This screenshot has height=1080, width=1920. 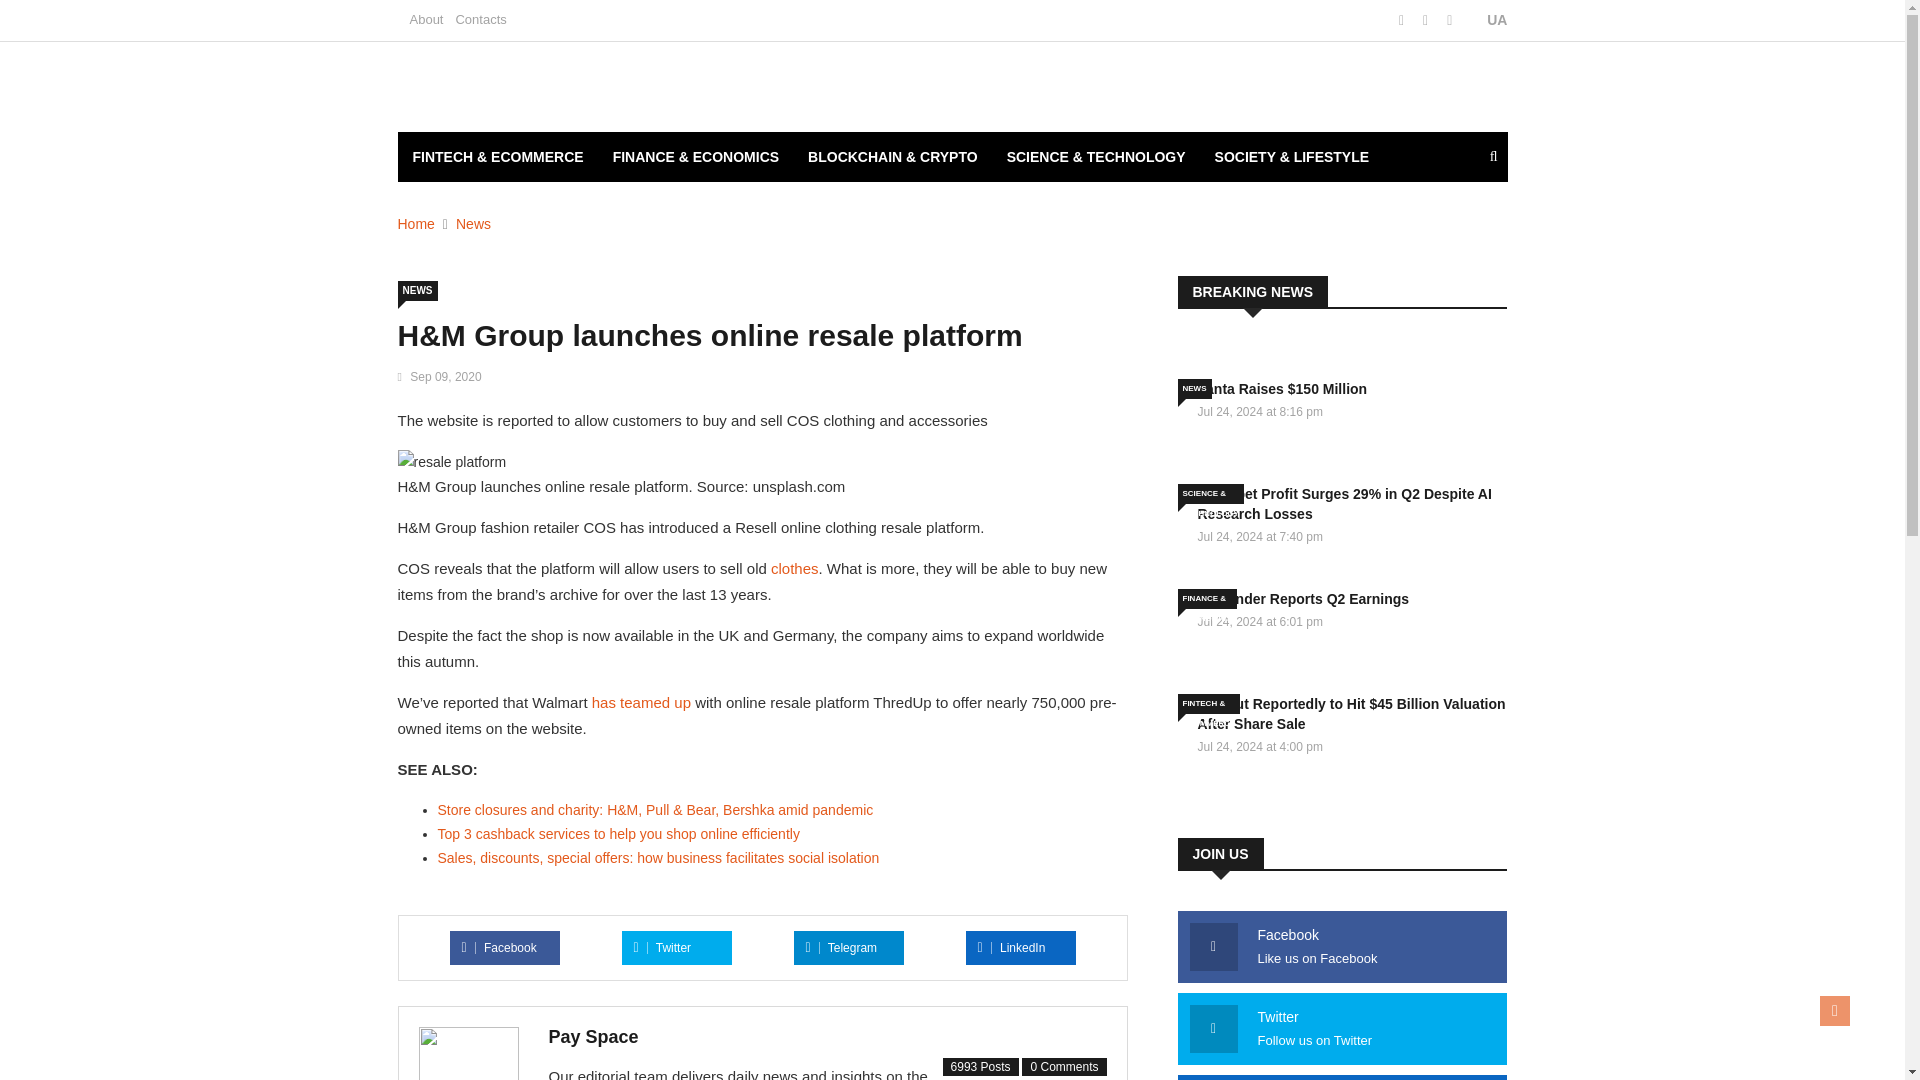 What do you see at coordinates (460, 207) in the screenshot?
I see `BIN CHECKER` at bounding box center [460, 207].